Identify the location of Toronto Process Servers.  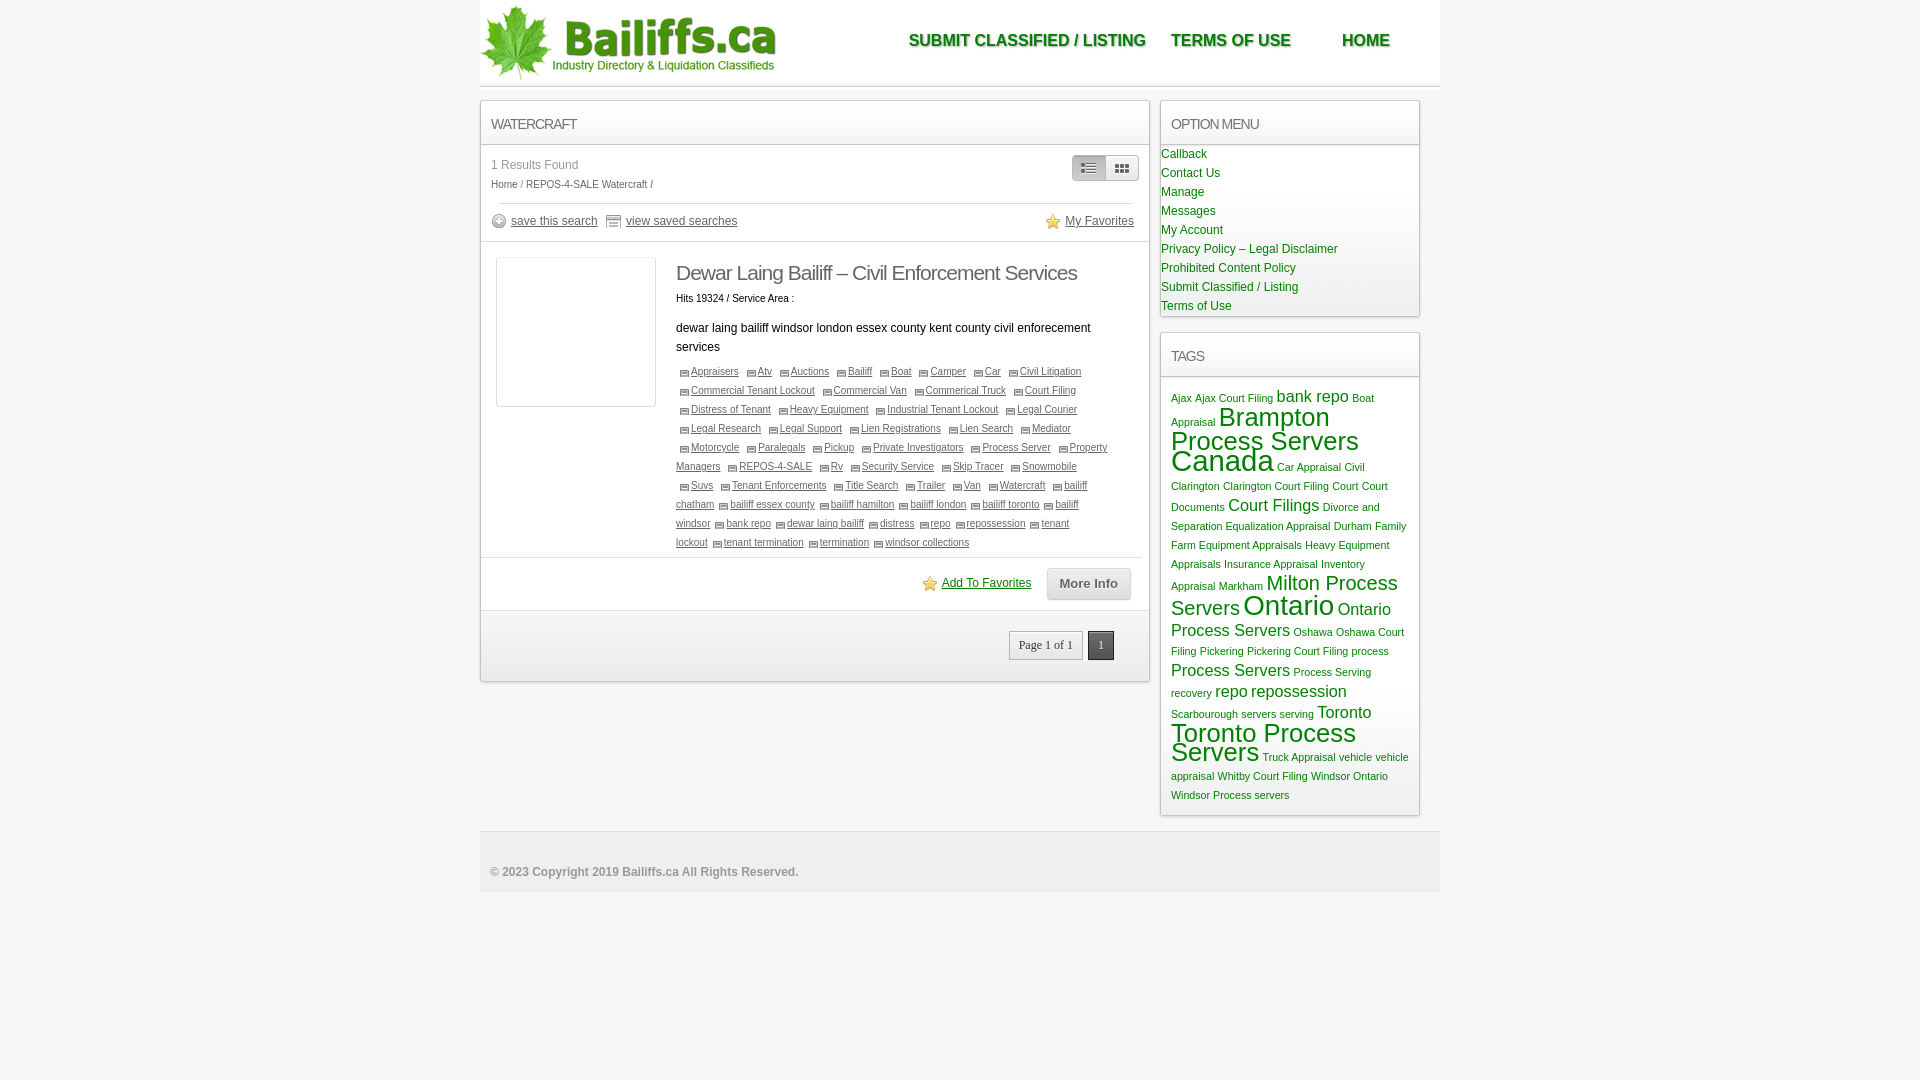
(1264, 742).